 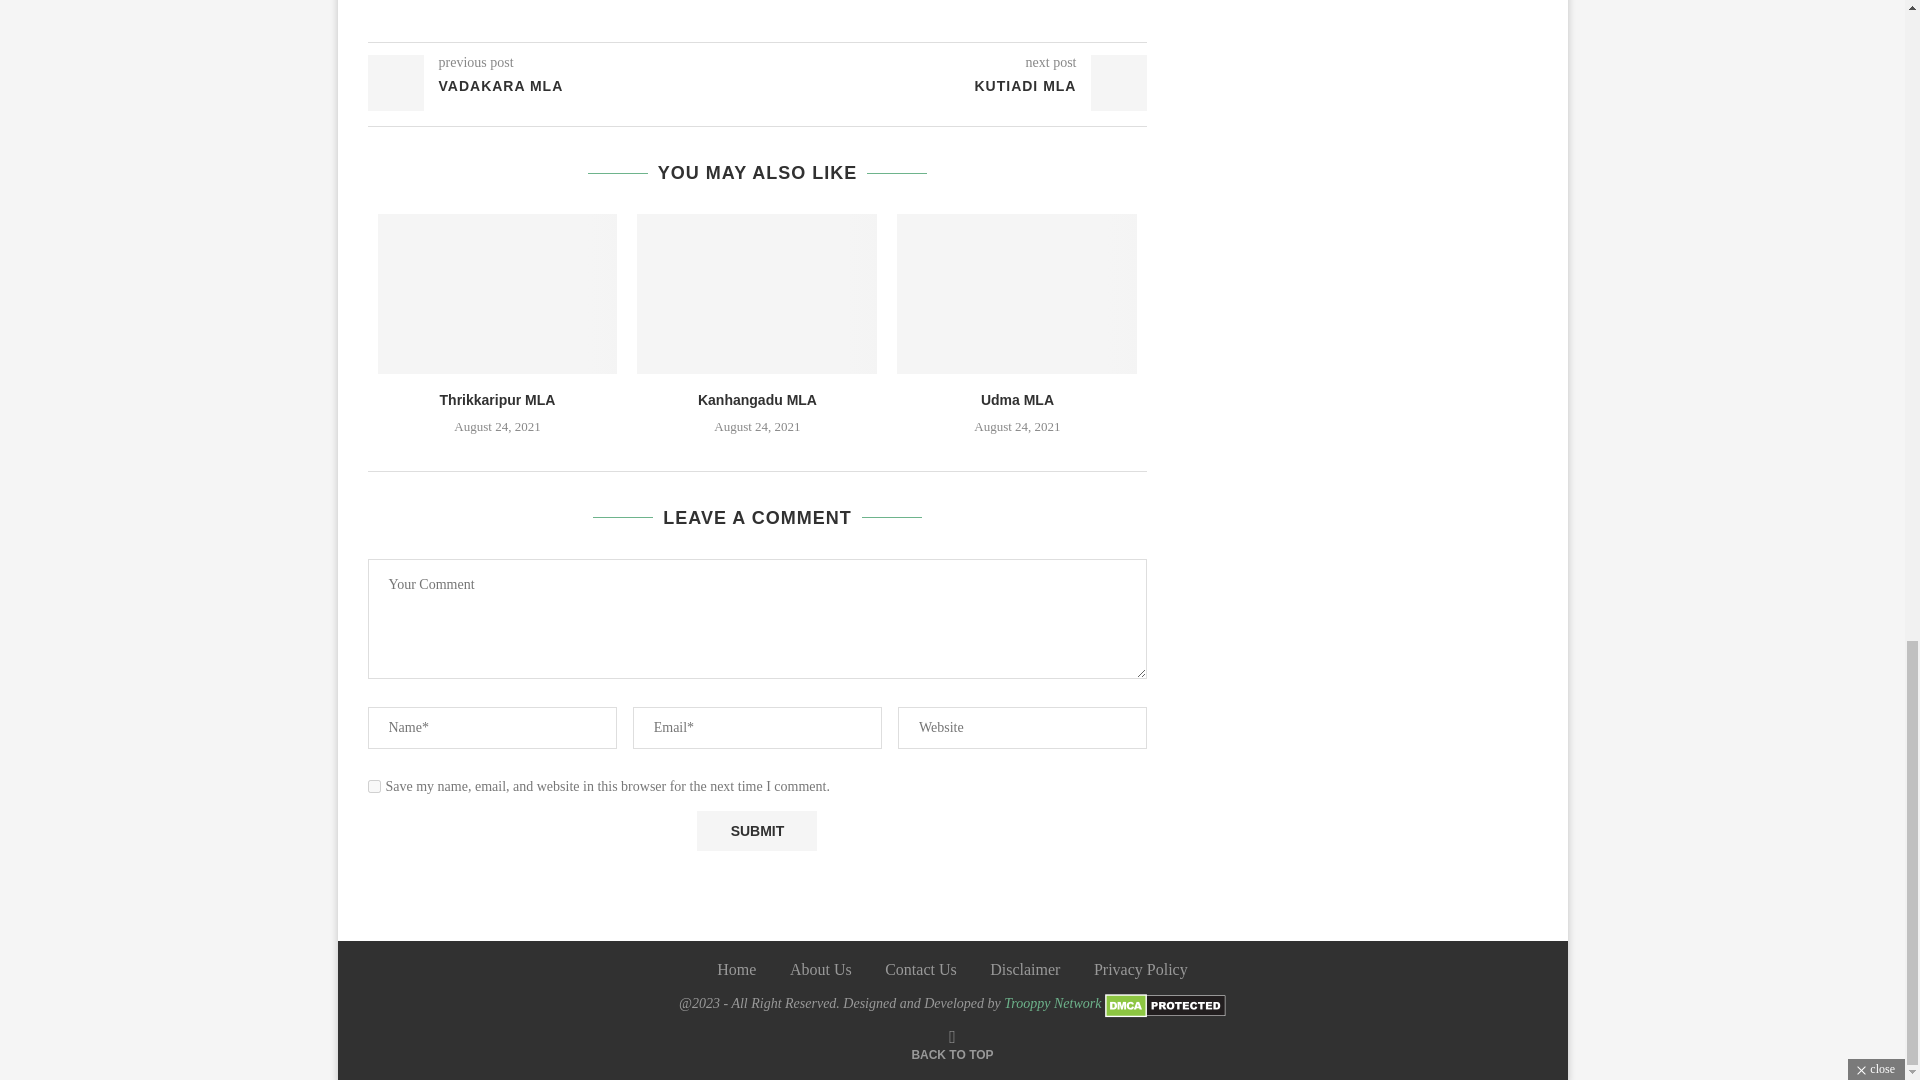 I want to click on Submit, so click(x=756, y=831).